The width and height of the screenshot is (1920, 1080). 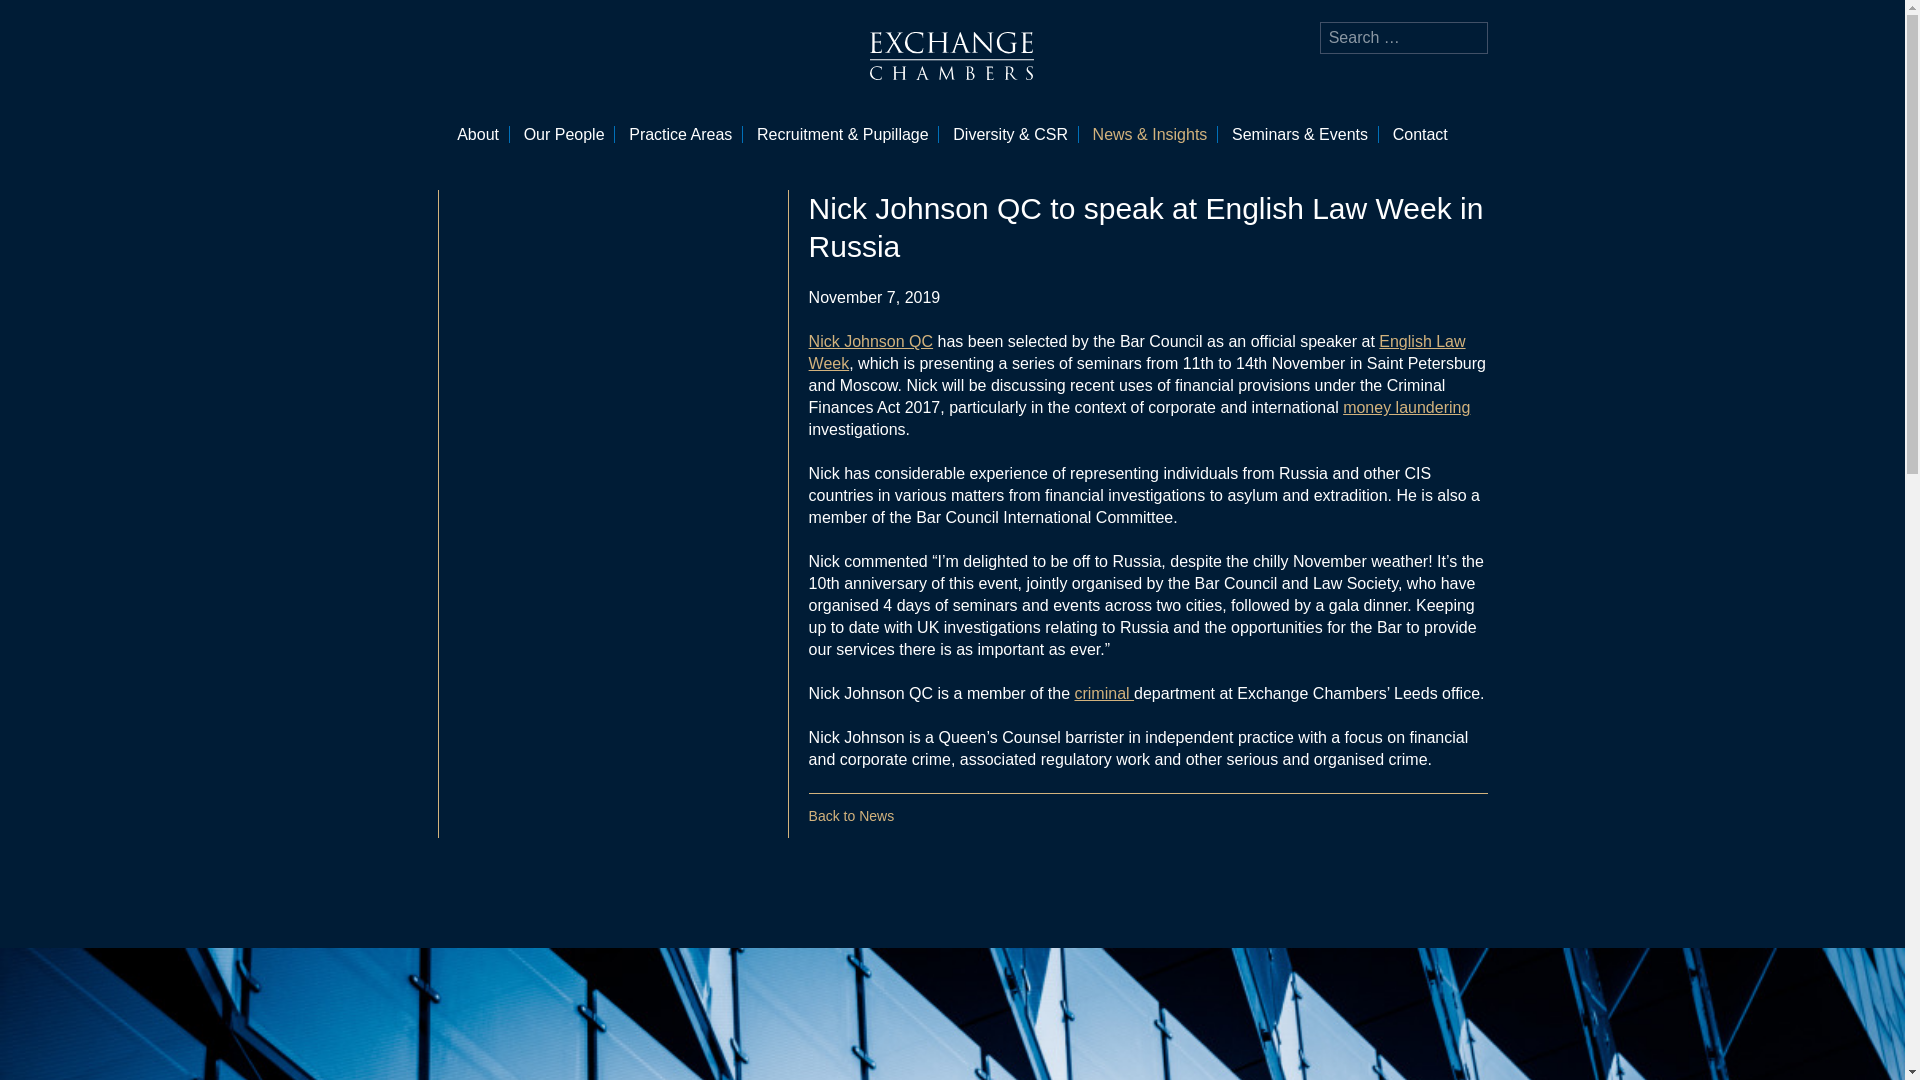 I want to click on Contact, so click(x=1420, y=134).